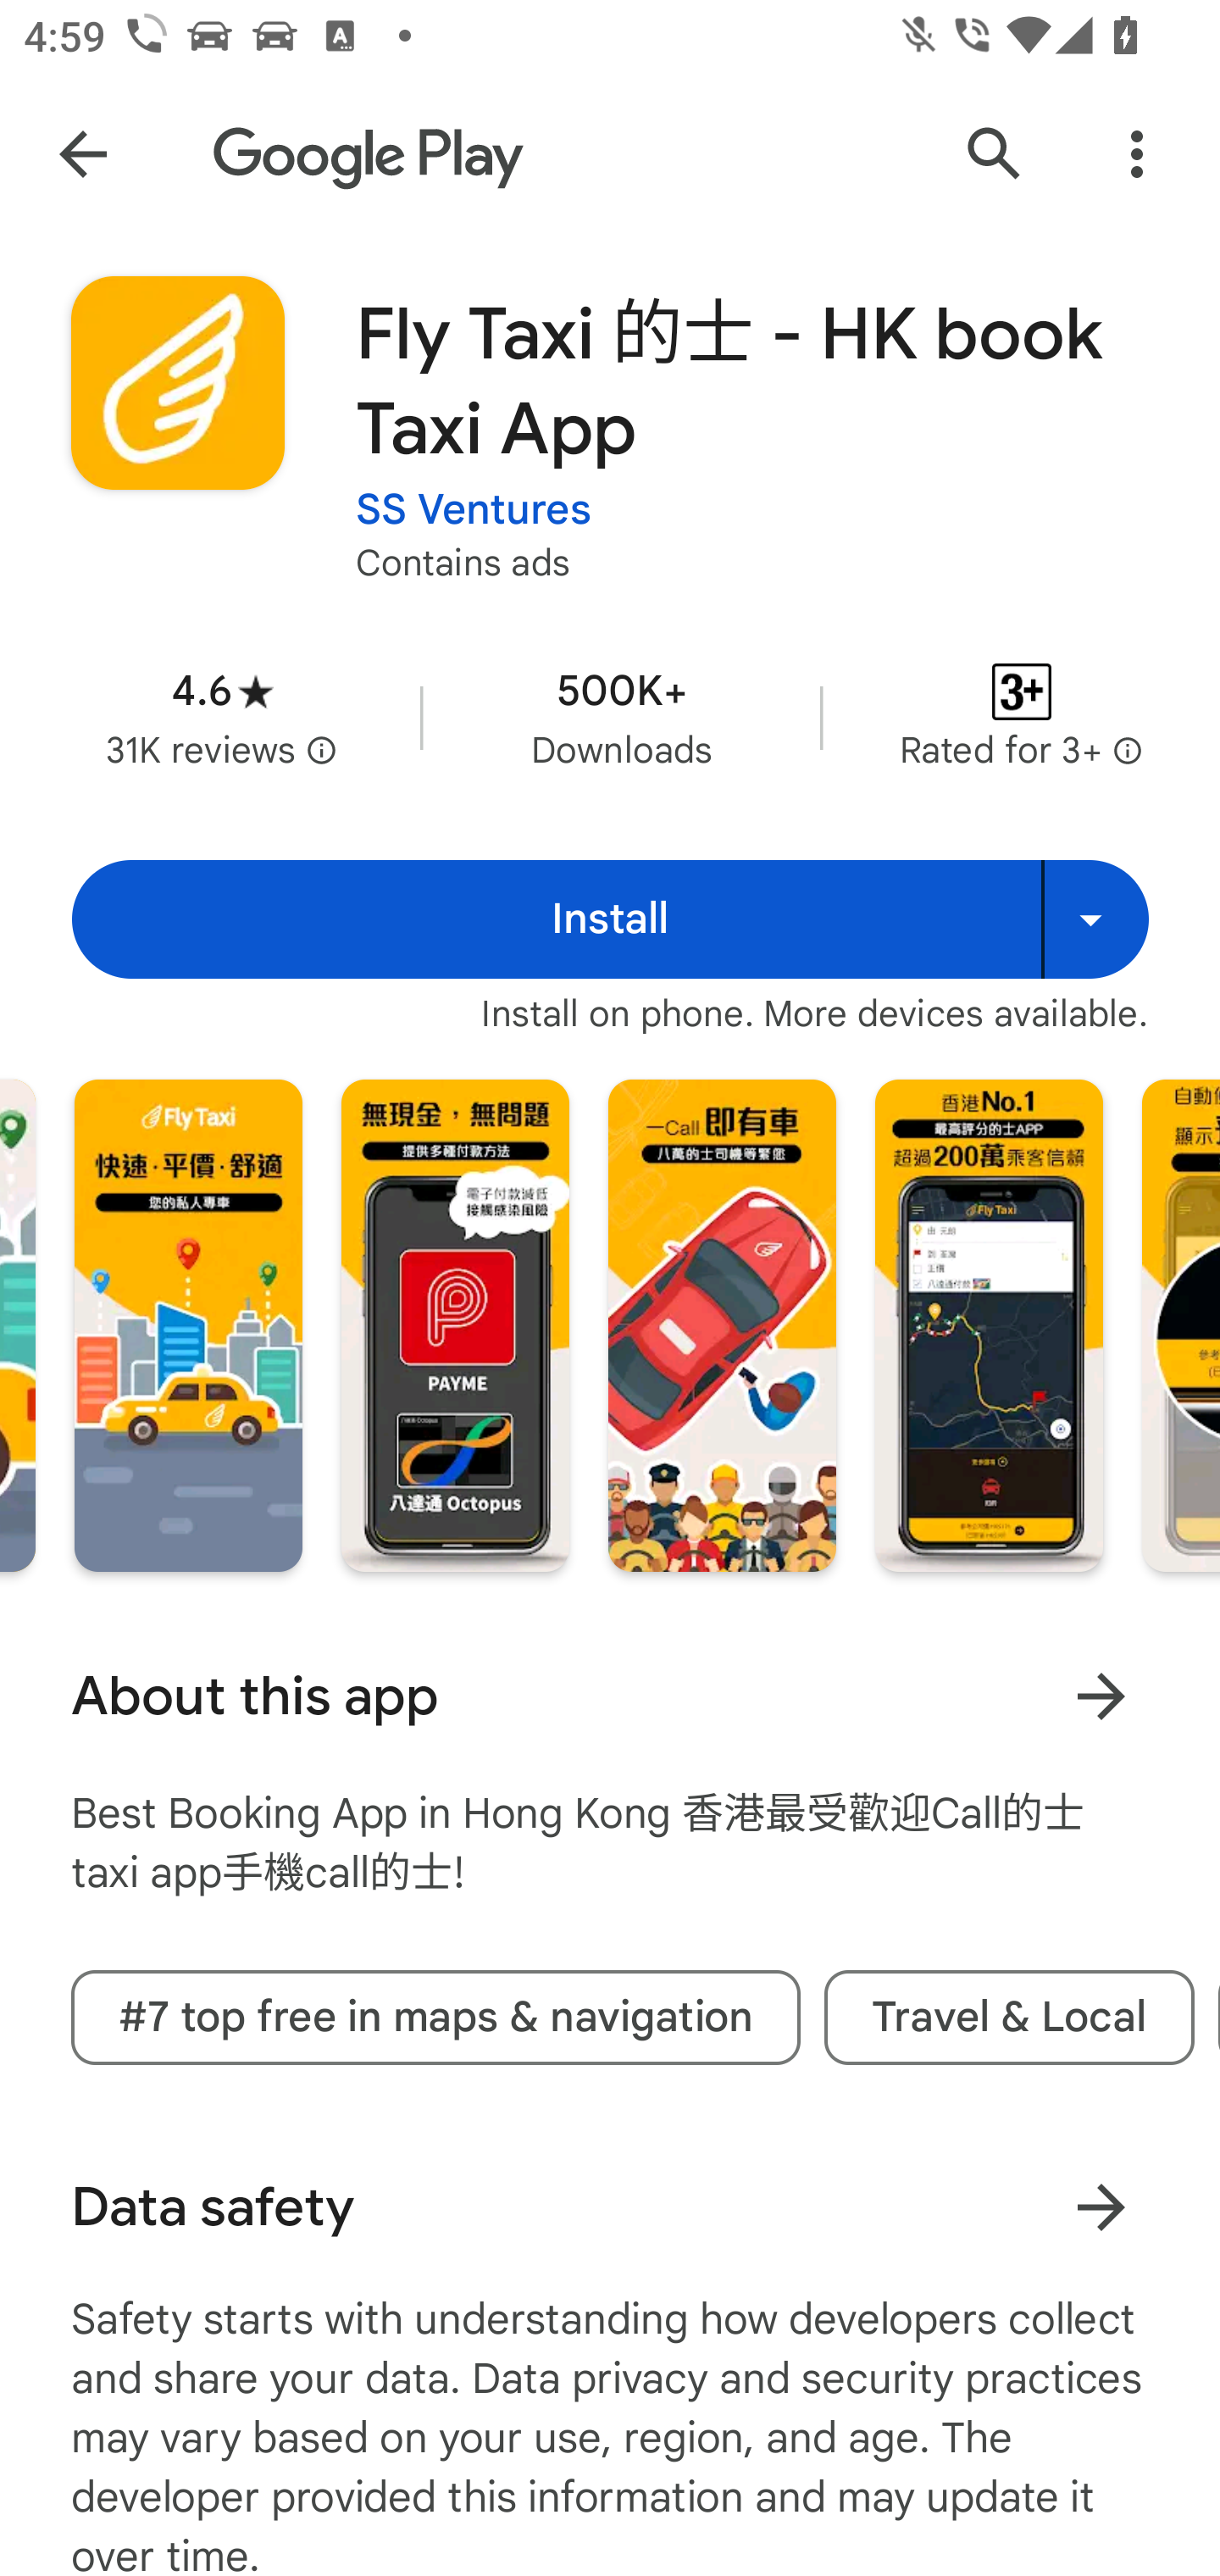 The image size is (1220, 2576). What do you see at coordinates (1009, 2018) in the screenshot?
I see `Travel & Local tag` at bounding box center [1009, 2018].